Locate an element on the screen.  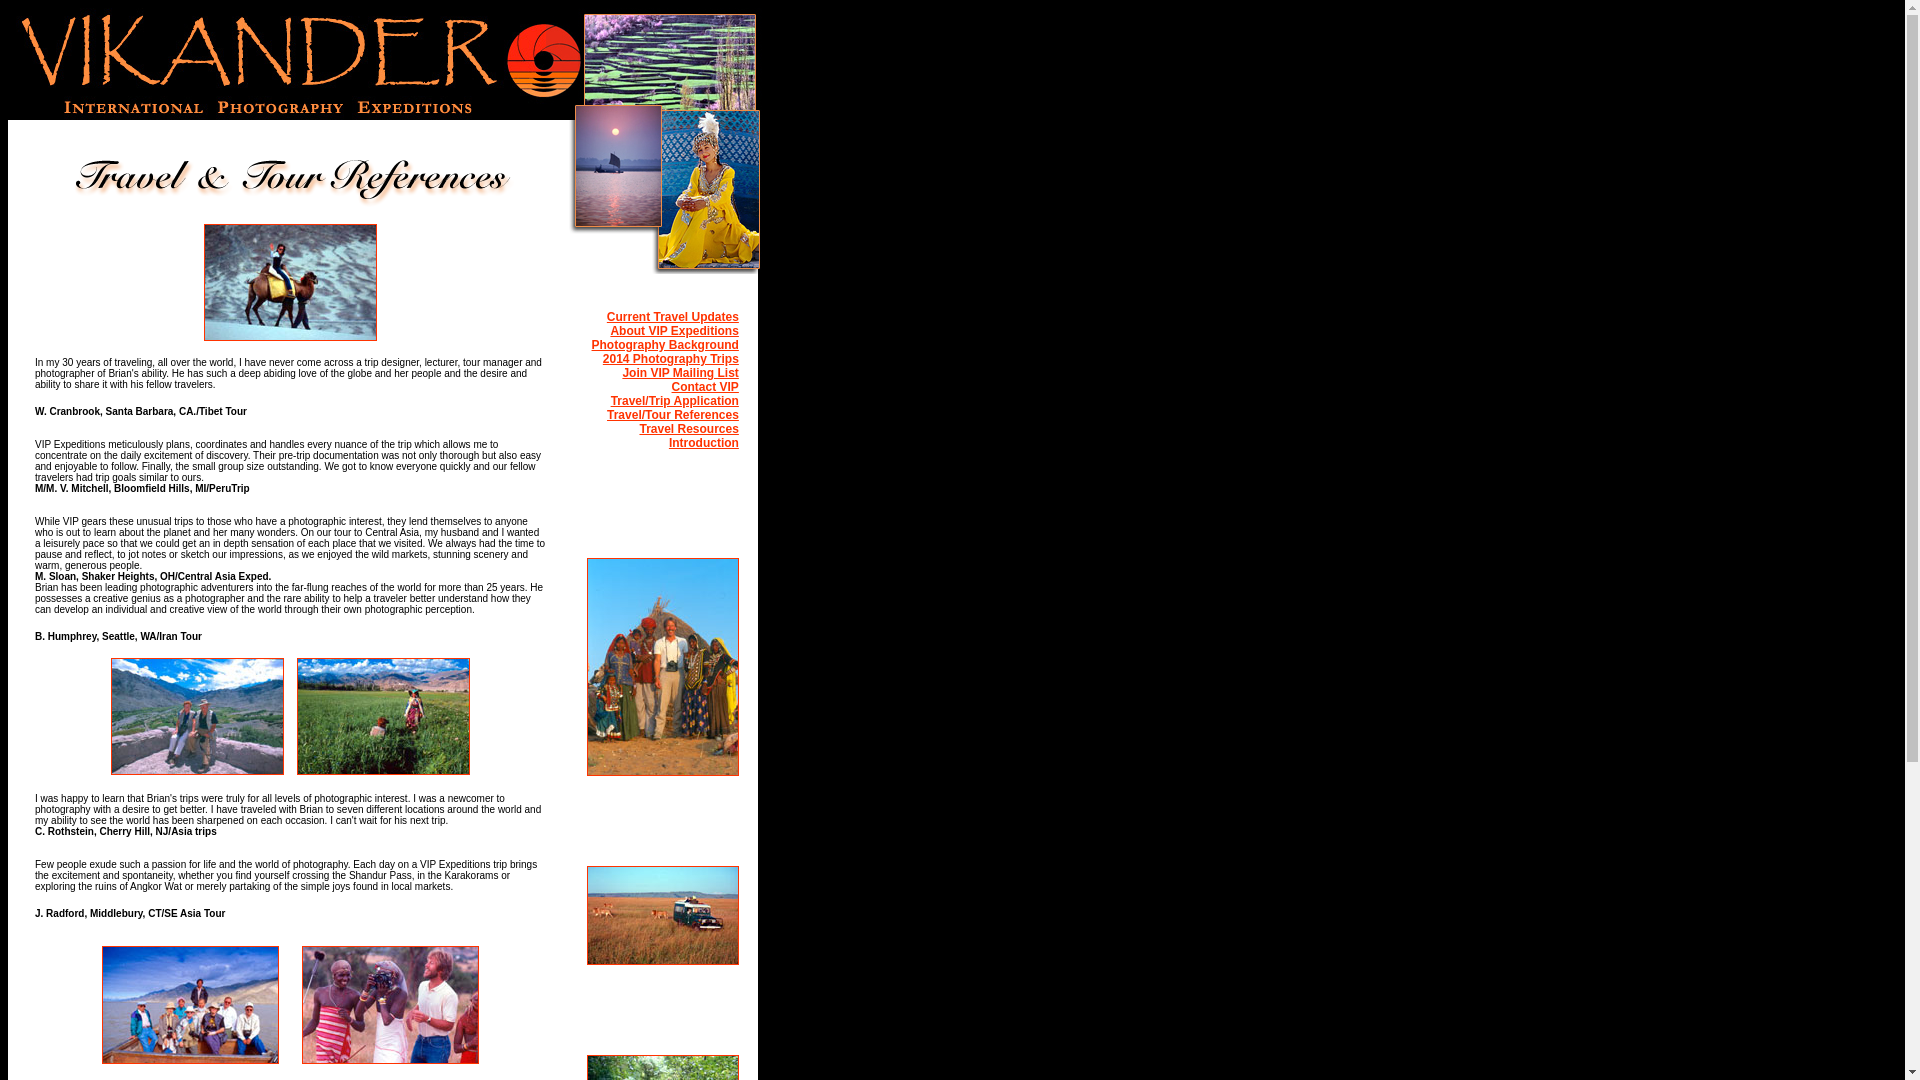
2014 Photography Trips is located at coordinates (670, 359).